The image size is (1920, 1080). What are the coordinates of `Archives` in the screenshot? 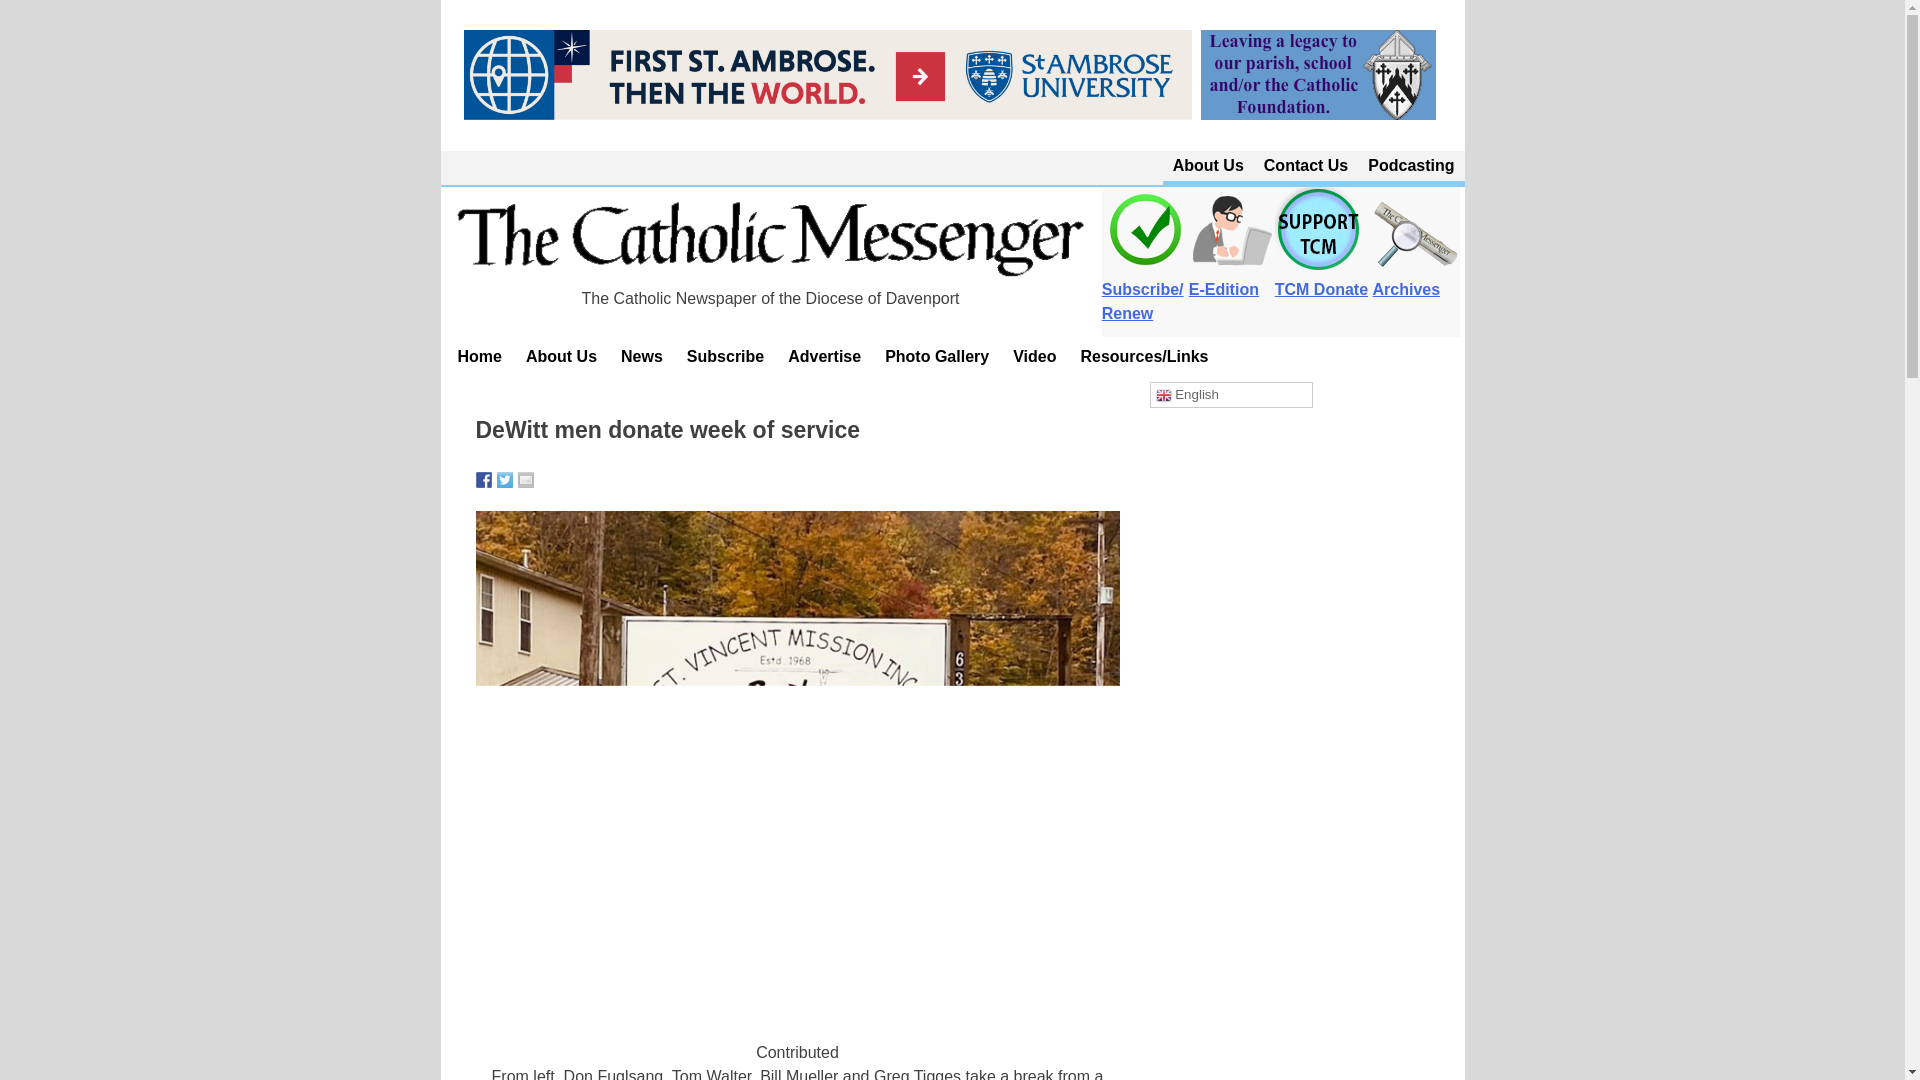 It's located at (1416, 278).